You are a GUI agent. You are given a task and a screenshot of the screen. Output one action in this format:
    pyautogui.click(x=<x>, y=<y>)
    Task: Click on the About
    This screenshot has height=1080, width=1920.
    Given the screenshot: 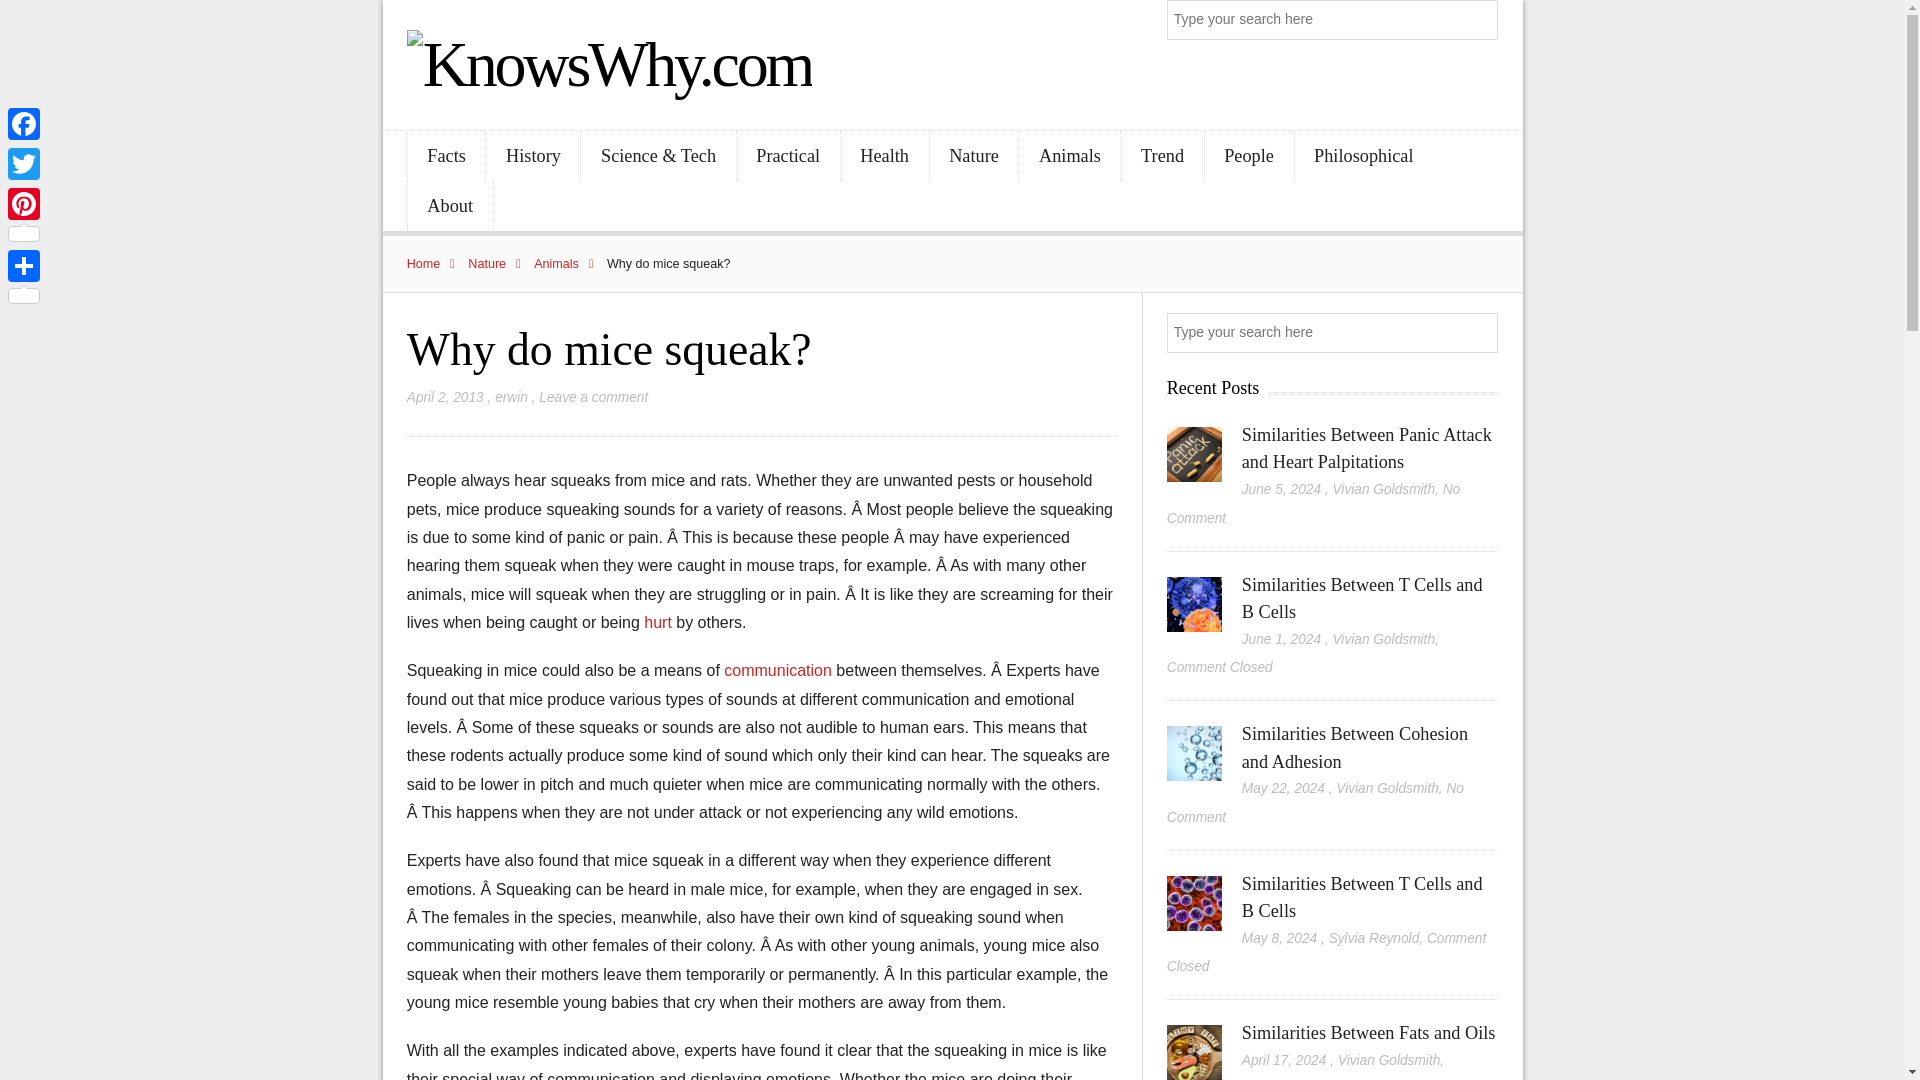 What is the action you would take?
    pyautogui.click(x=450, y=206)
    